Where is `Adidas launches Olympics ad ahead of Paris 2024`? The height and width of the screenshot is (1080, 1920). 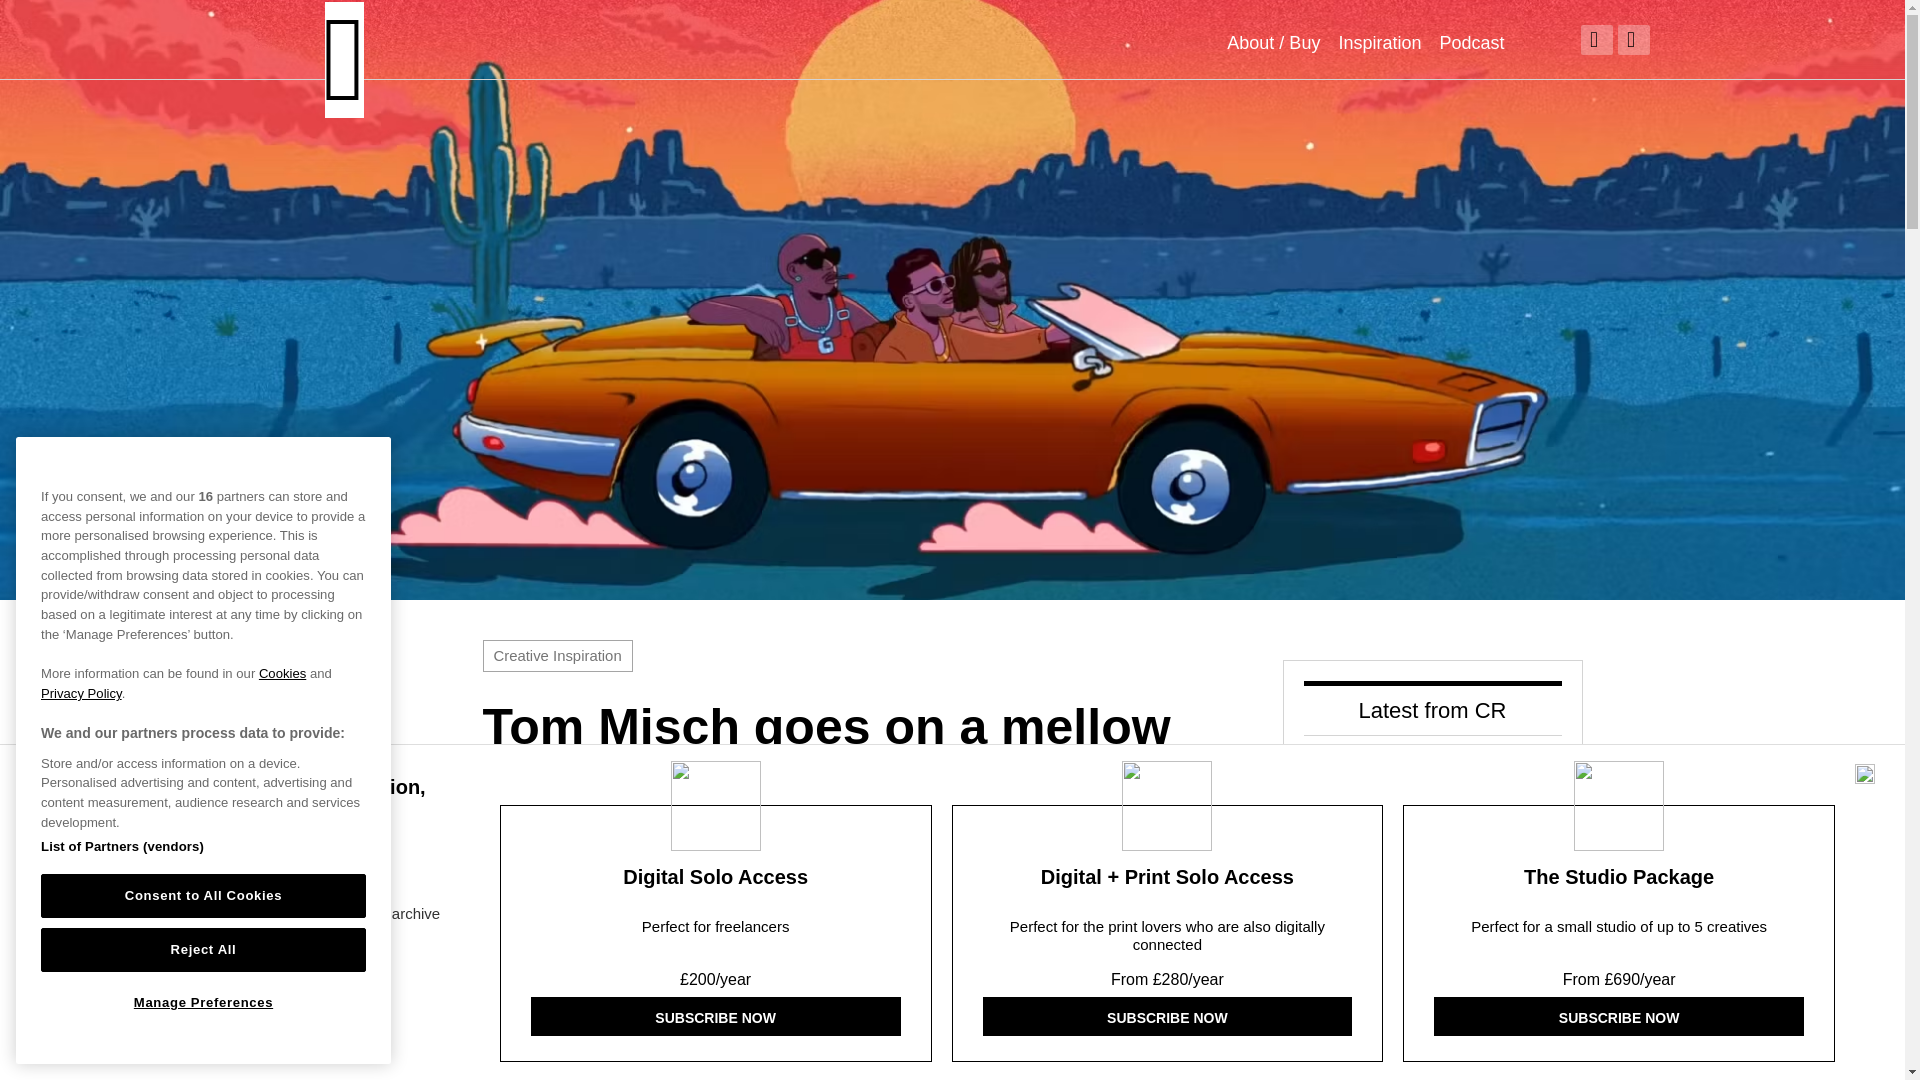
Adidas launches Olympics ad ahead of Paris 2024 is located at coordinates (1492, 1052).